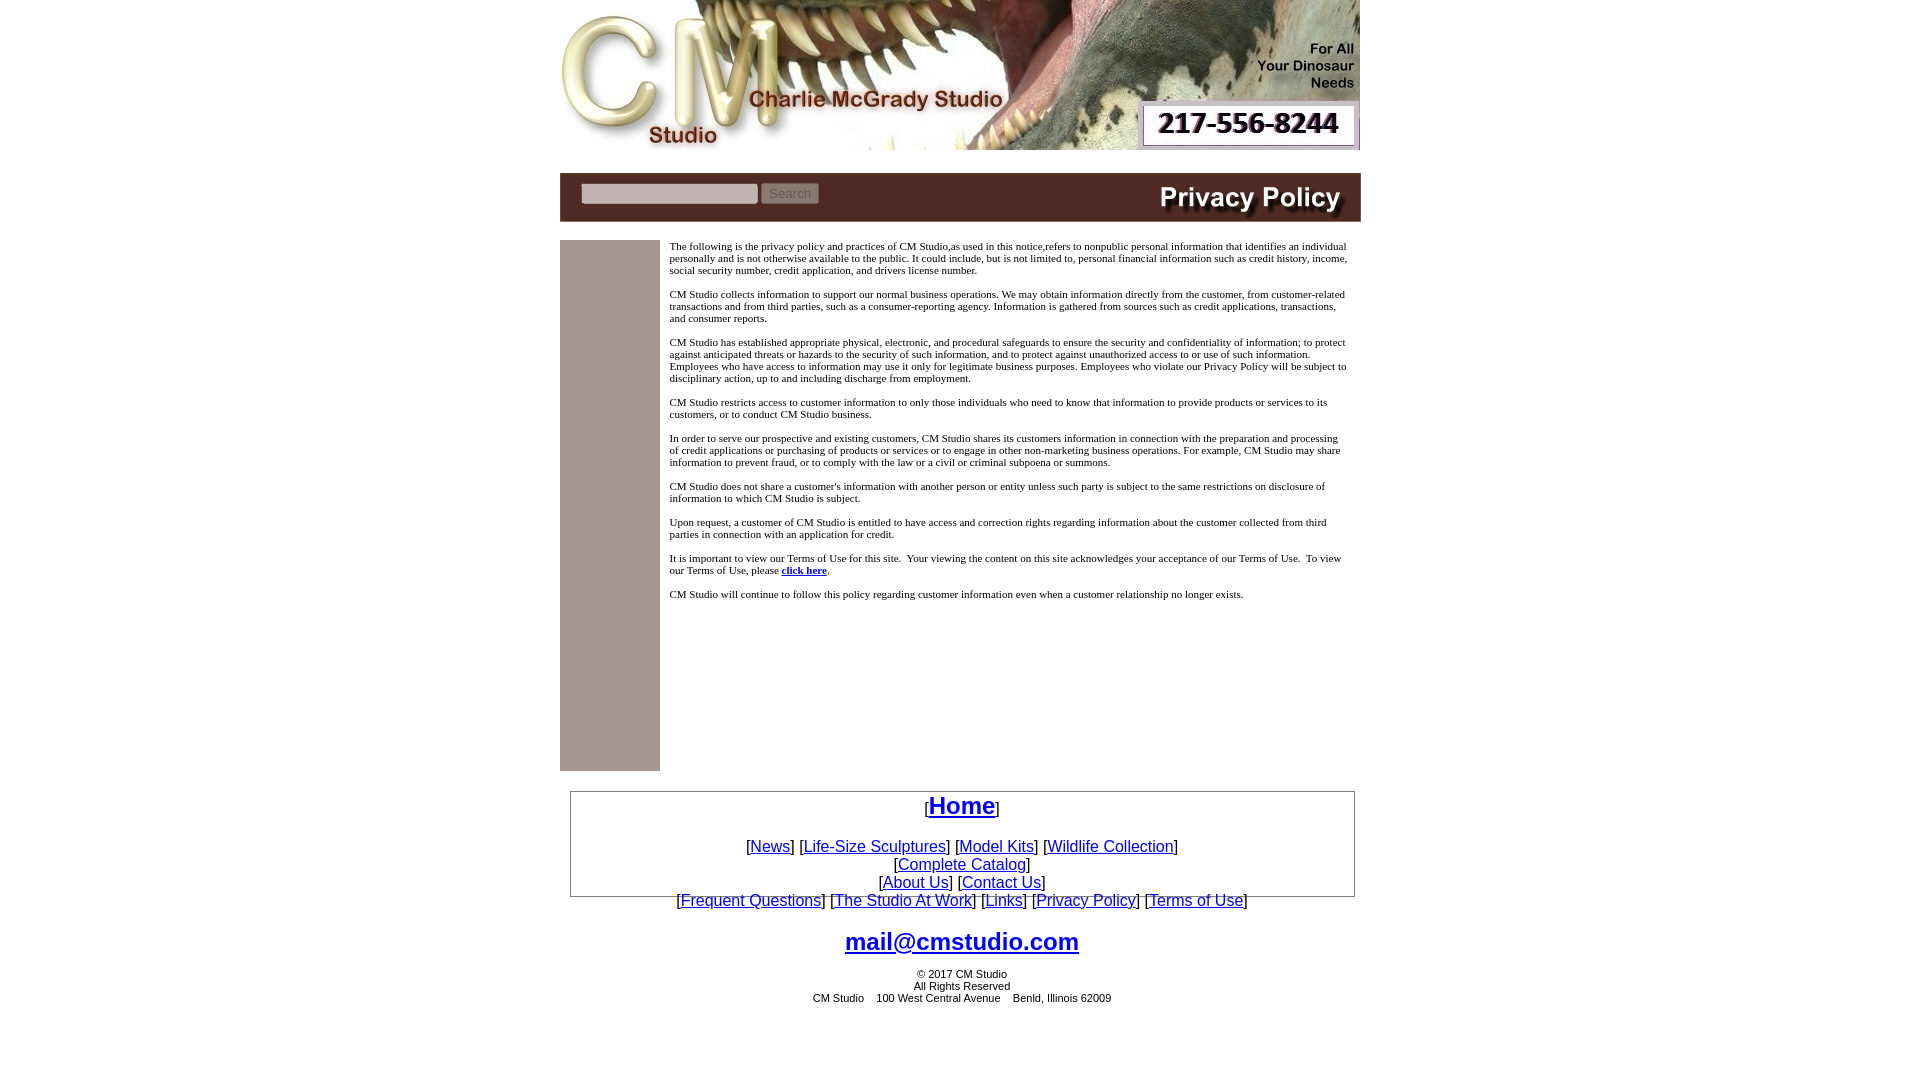 The image size is (1920, 1080). What do you see at coordinates (1195, 900) in the screenshot?
I see `Terms of Use` at bounding box center [1195, 900].